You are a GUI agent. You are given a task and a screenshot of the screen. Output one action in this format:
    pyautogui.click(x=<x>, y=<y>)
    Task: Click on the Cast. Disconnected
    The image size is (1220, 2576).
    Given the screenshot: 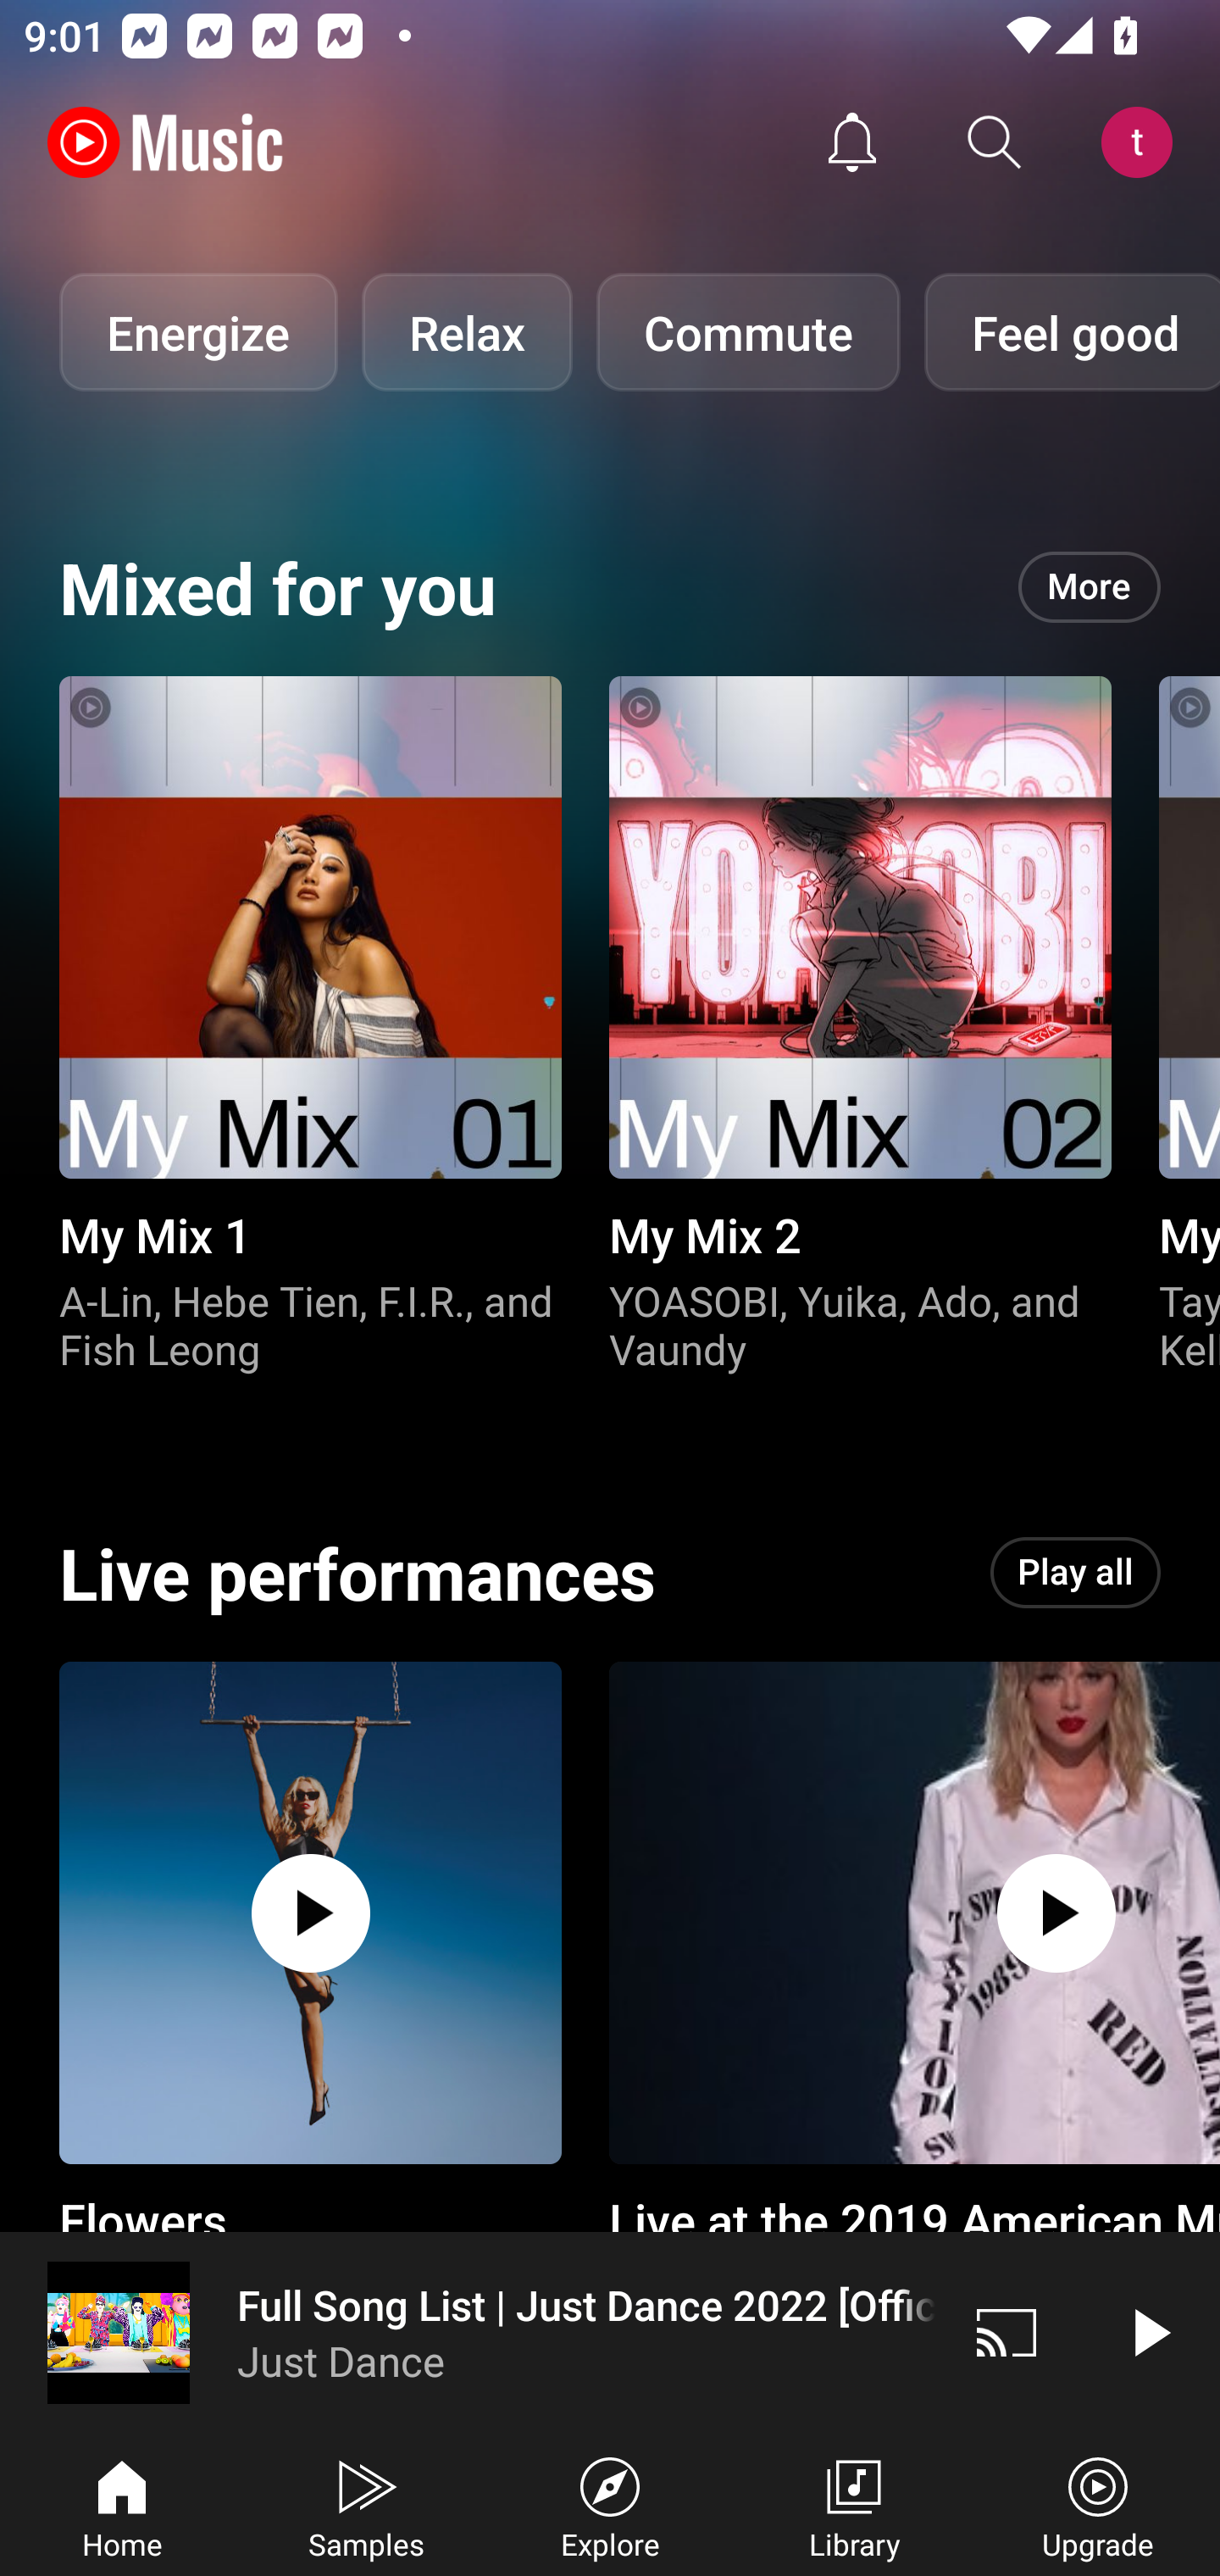 What is the action you would take?
    pyautogui.click(x=1006, y=2332)
    